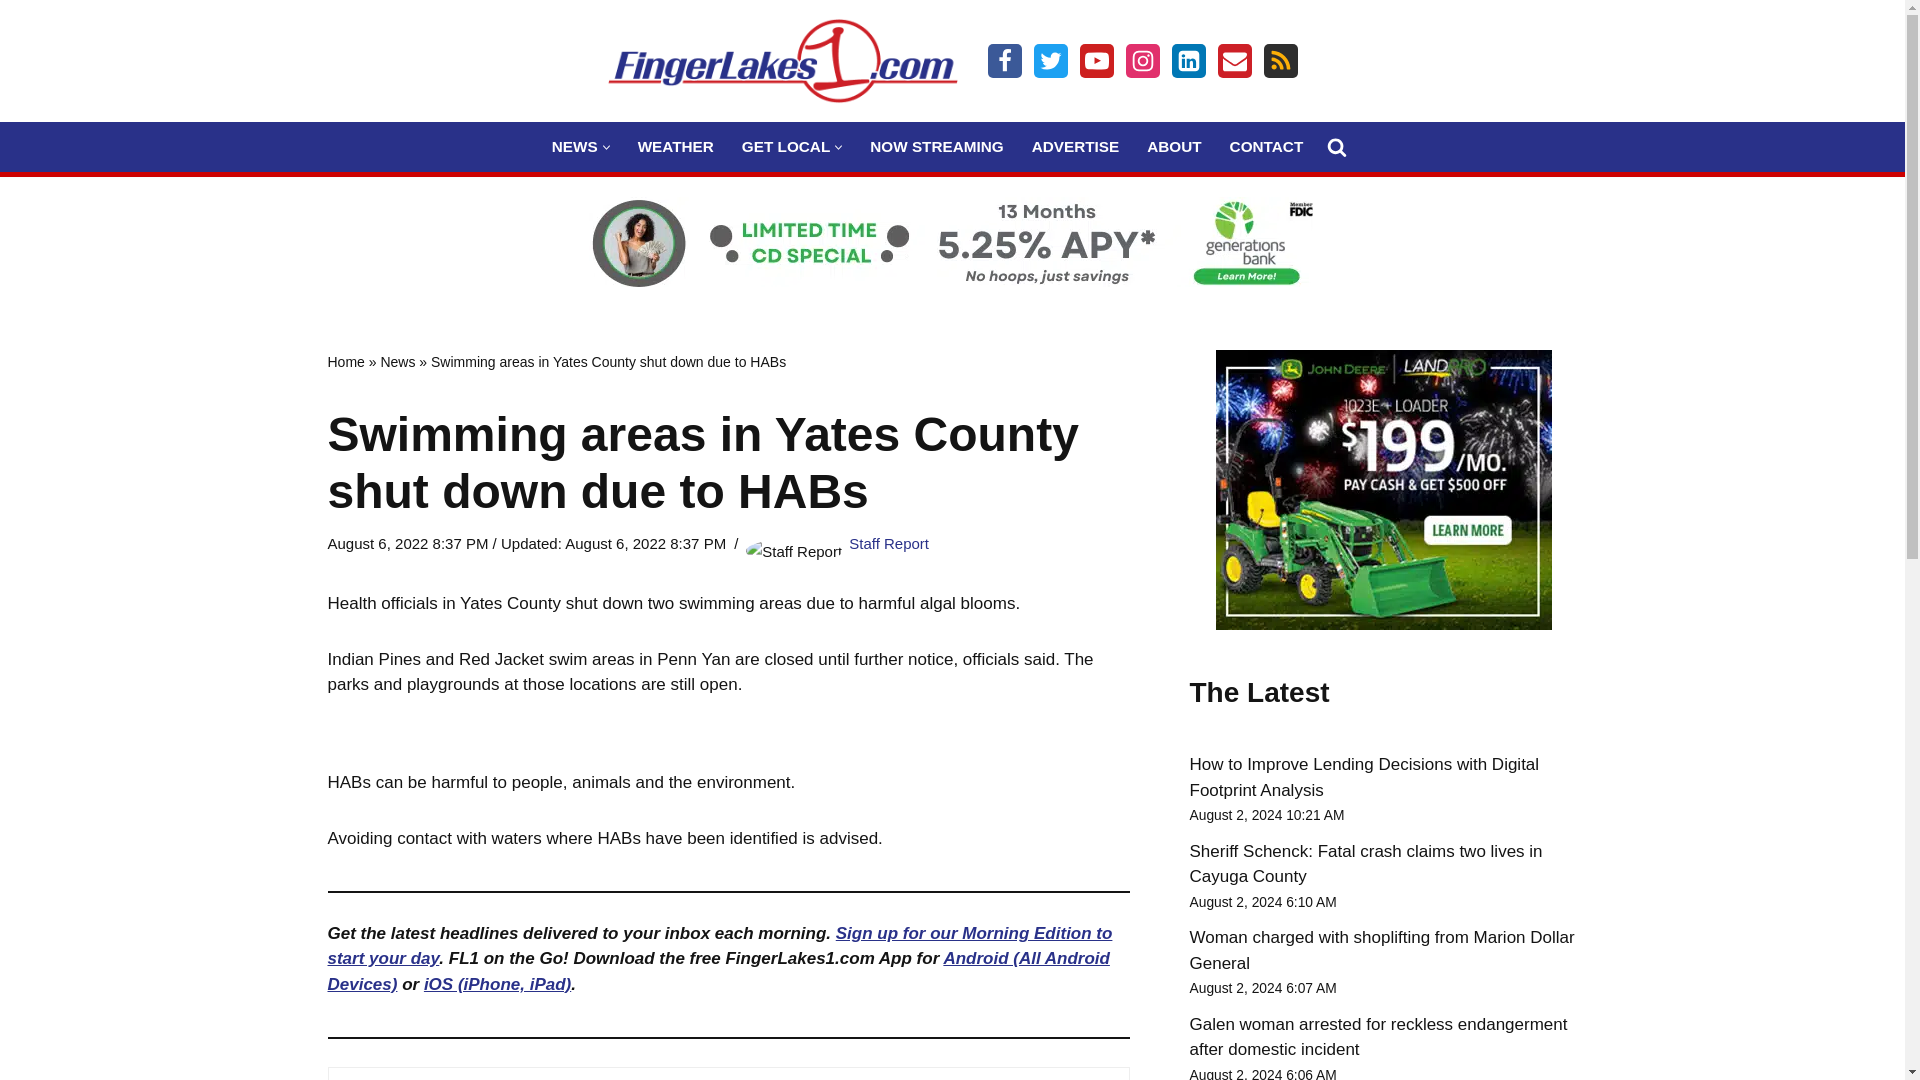  What do you see at coordinates (1142, 60) in the screenshot?
I see `Instagram` at bounding box center [1142, 60].